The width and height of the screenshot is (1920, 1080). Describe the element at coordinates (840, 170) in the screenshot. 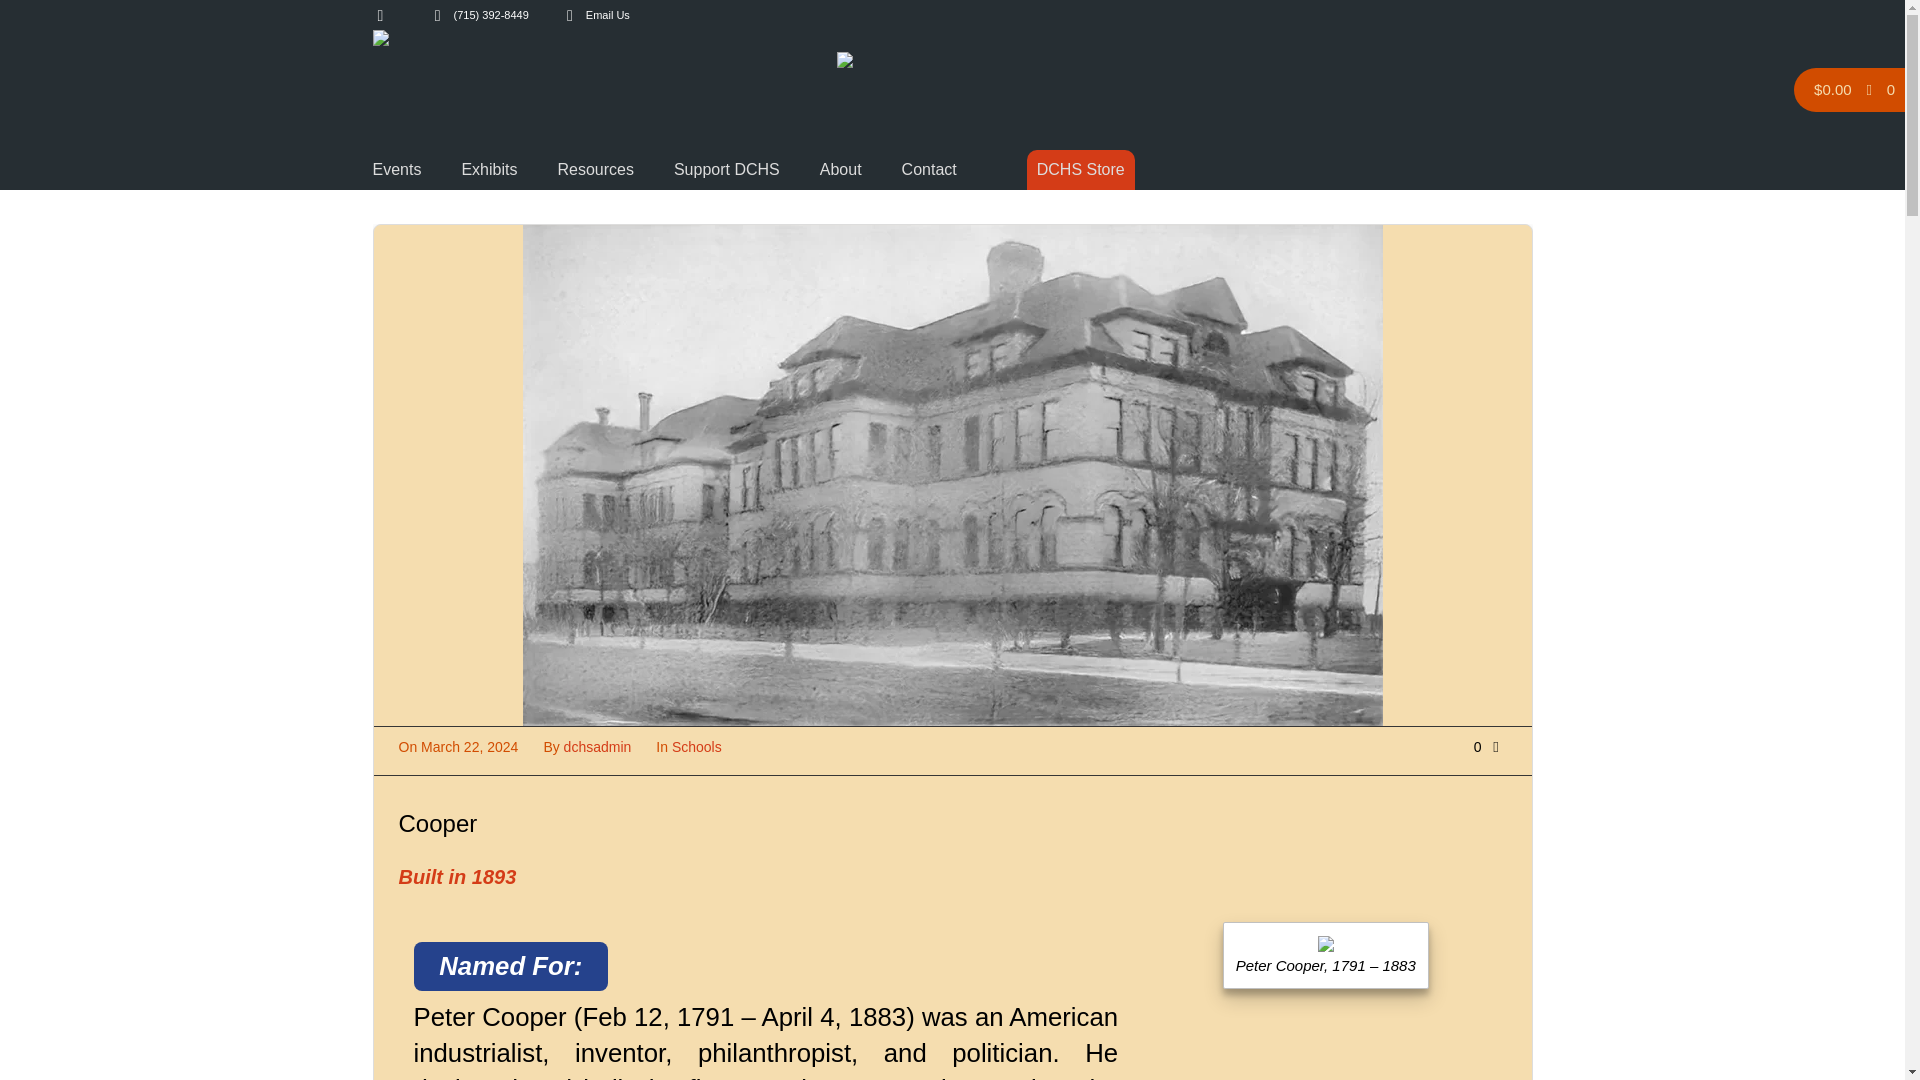

I see `About` at that location.